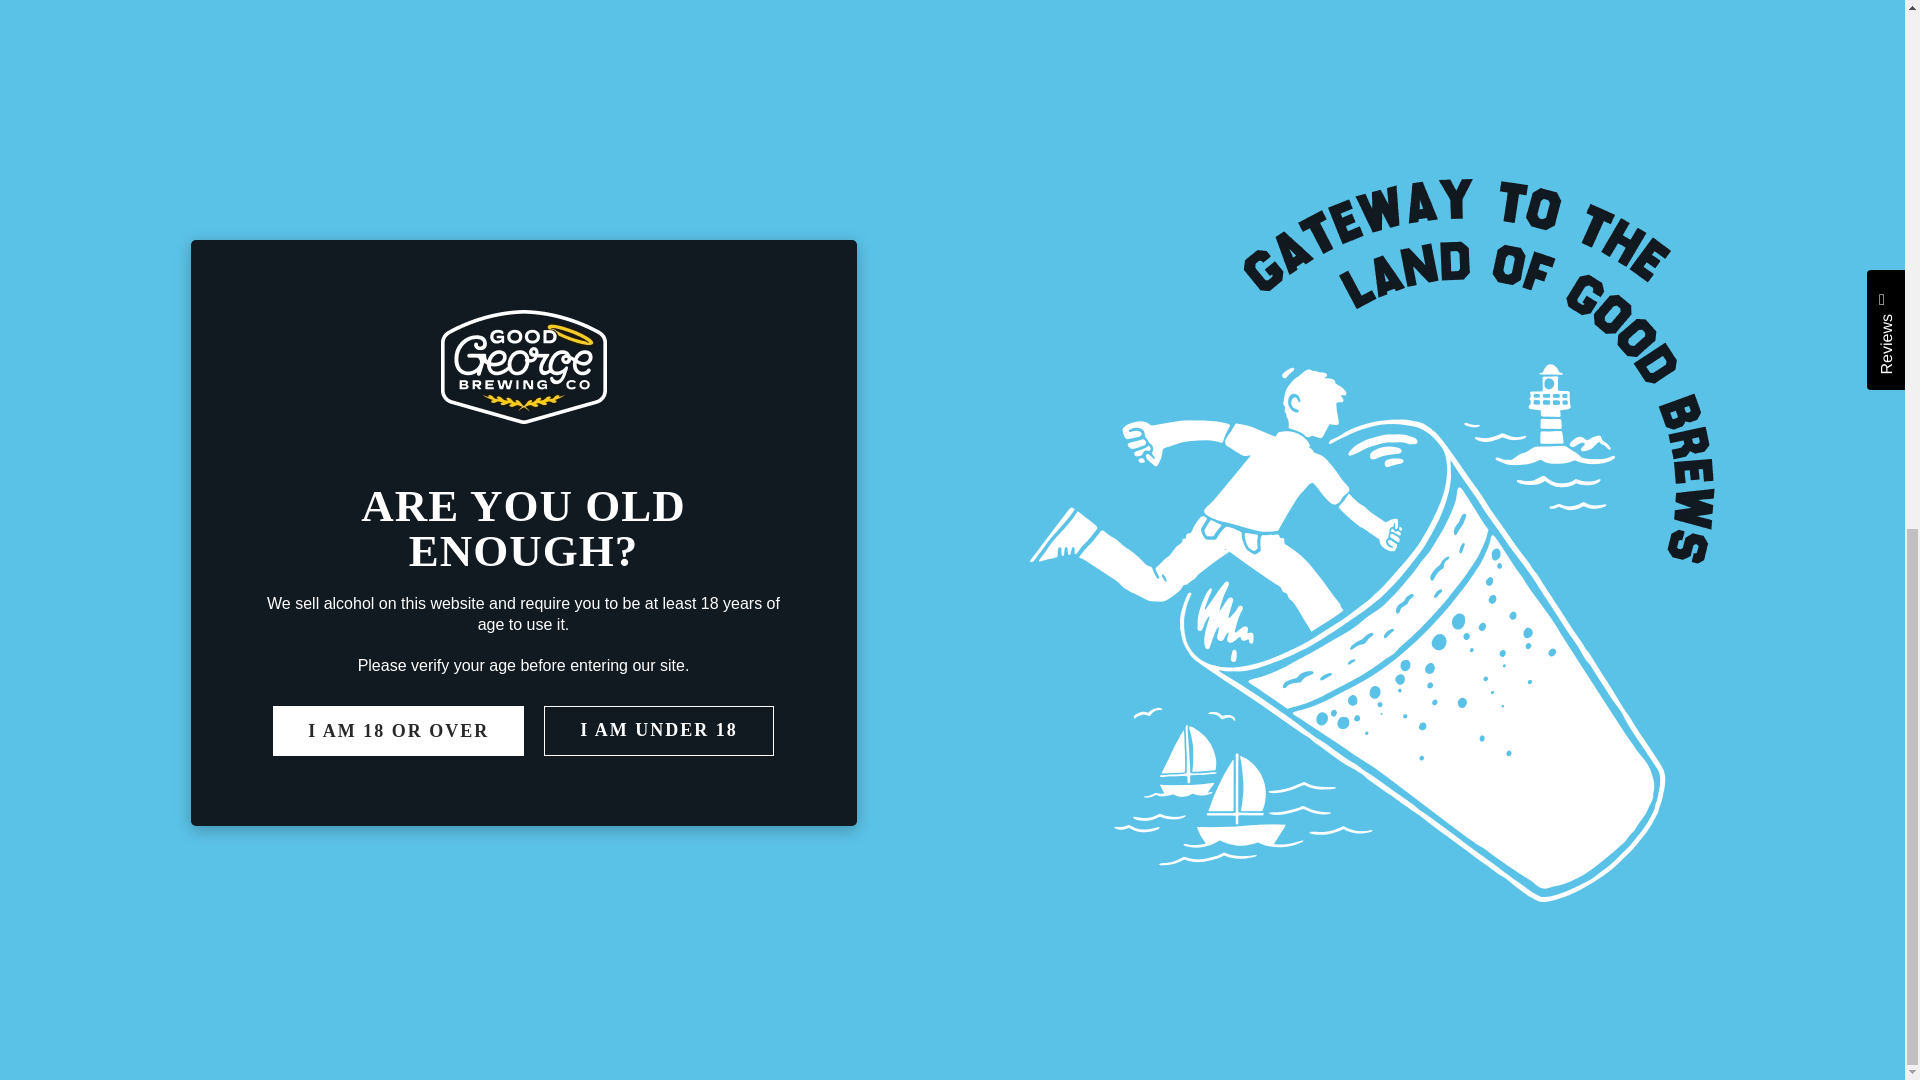 The width and height of the screenshot is (1920, 1080). What do you see at coordinates (665, 362) in the screenshot?
I see `Vodka` at bounding box center [665, 362].